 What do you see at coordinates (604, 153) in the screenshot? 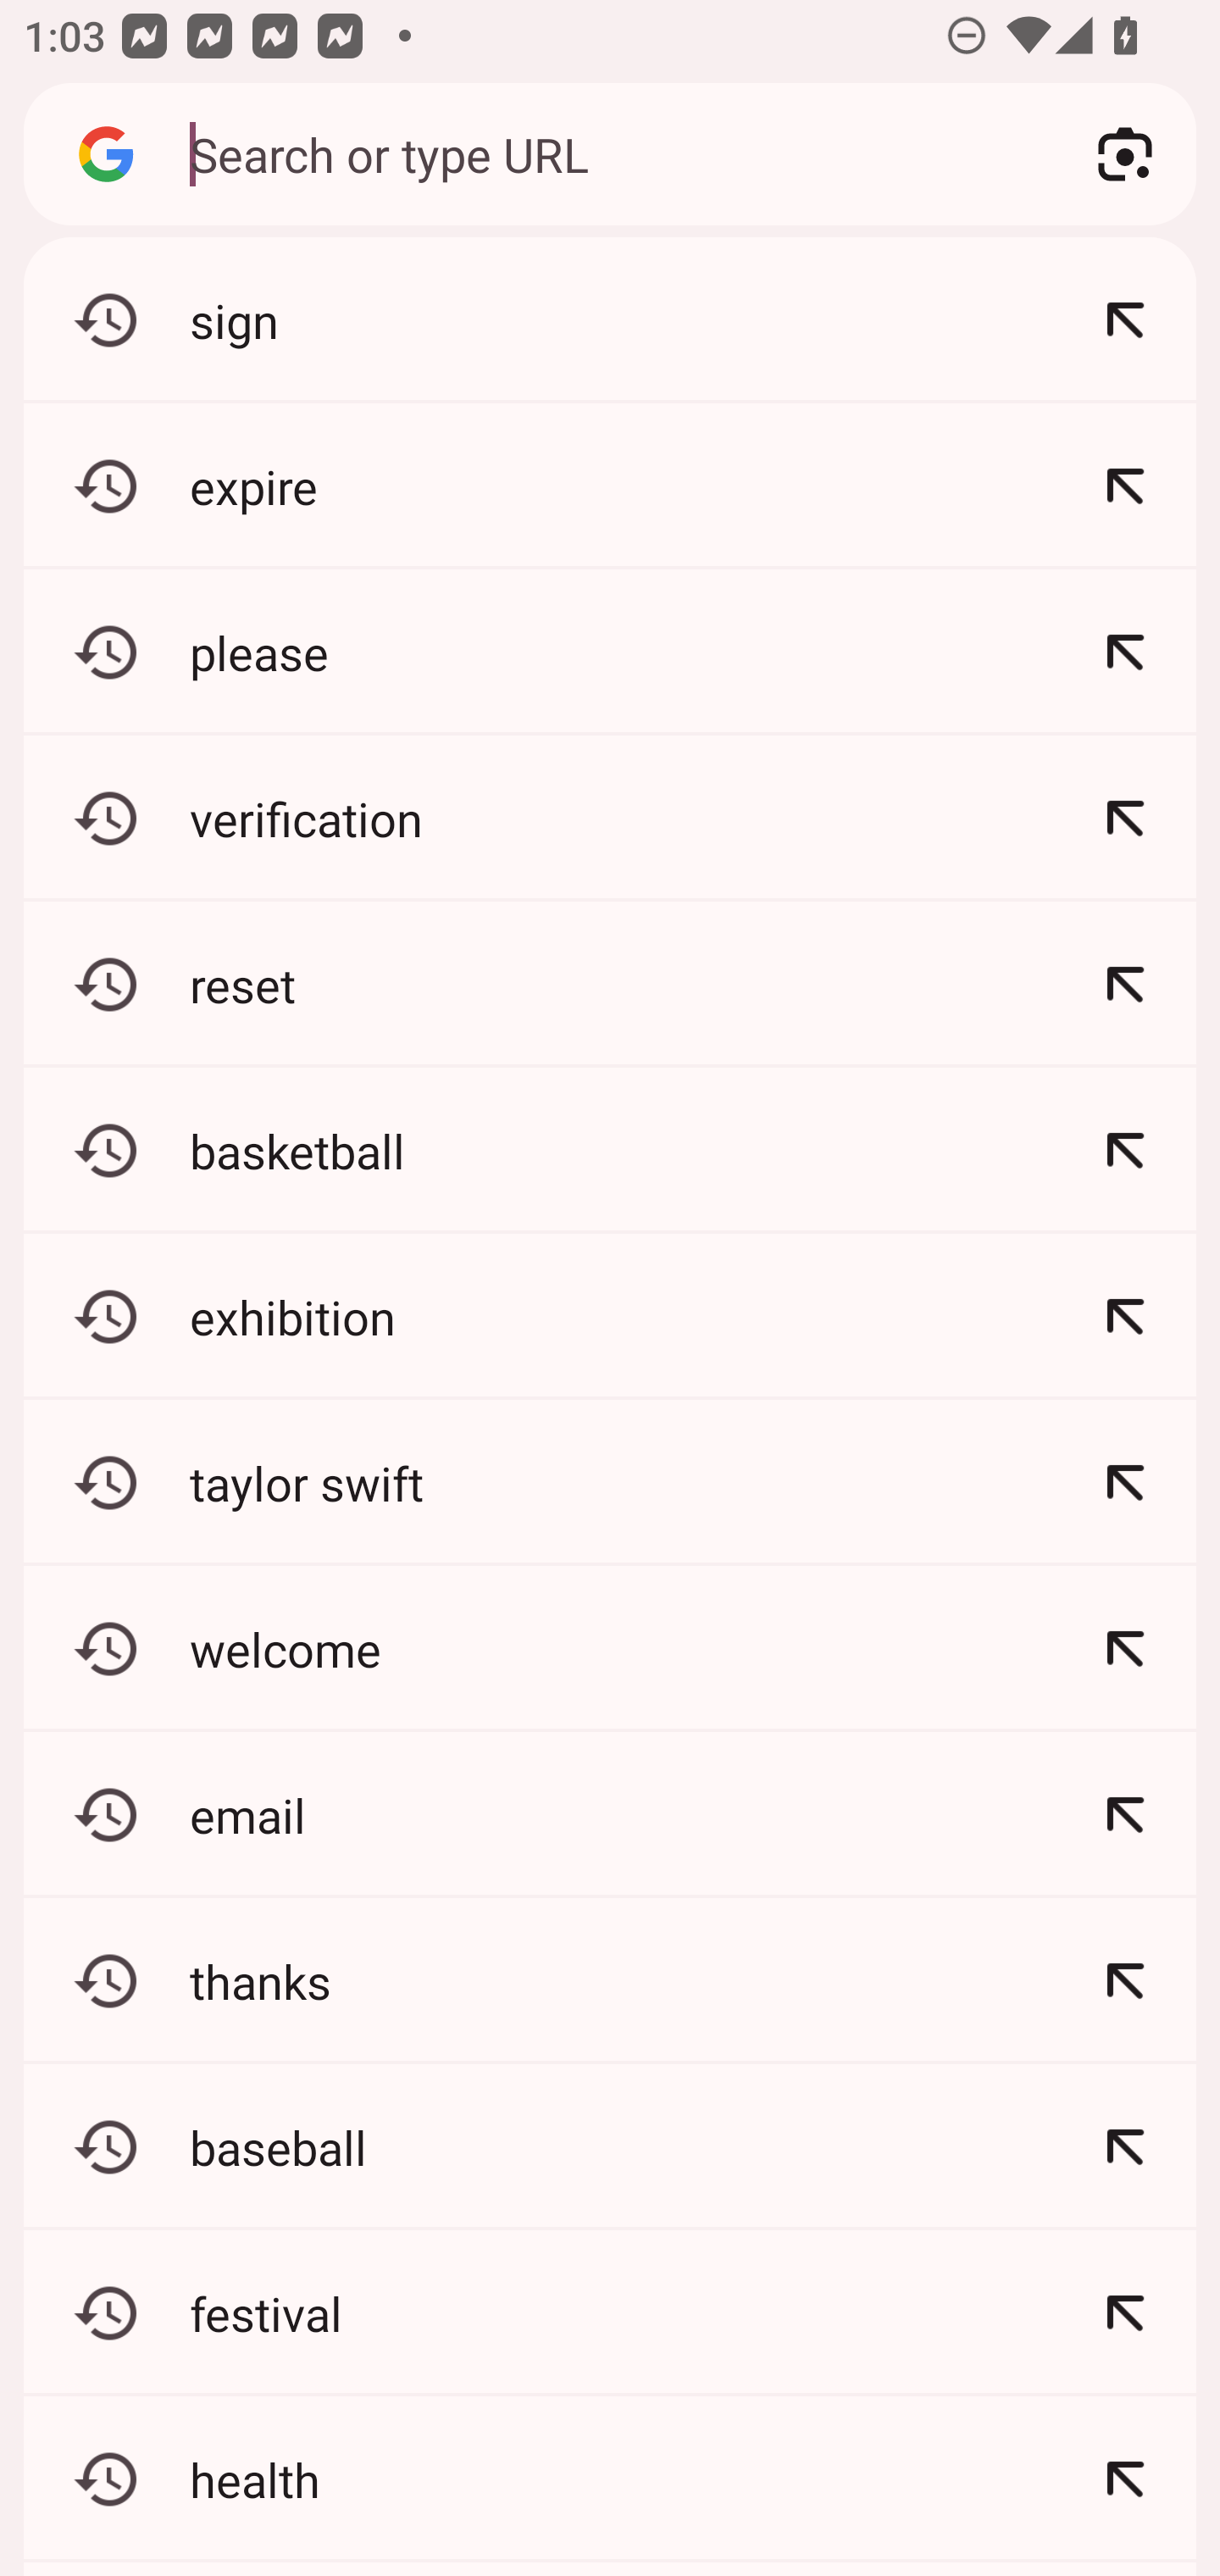
I see `Search or type URL` at bounding box center [604, 153].